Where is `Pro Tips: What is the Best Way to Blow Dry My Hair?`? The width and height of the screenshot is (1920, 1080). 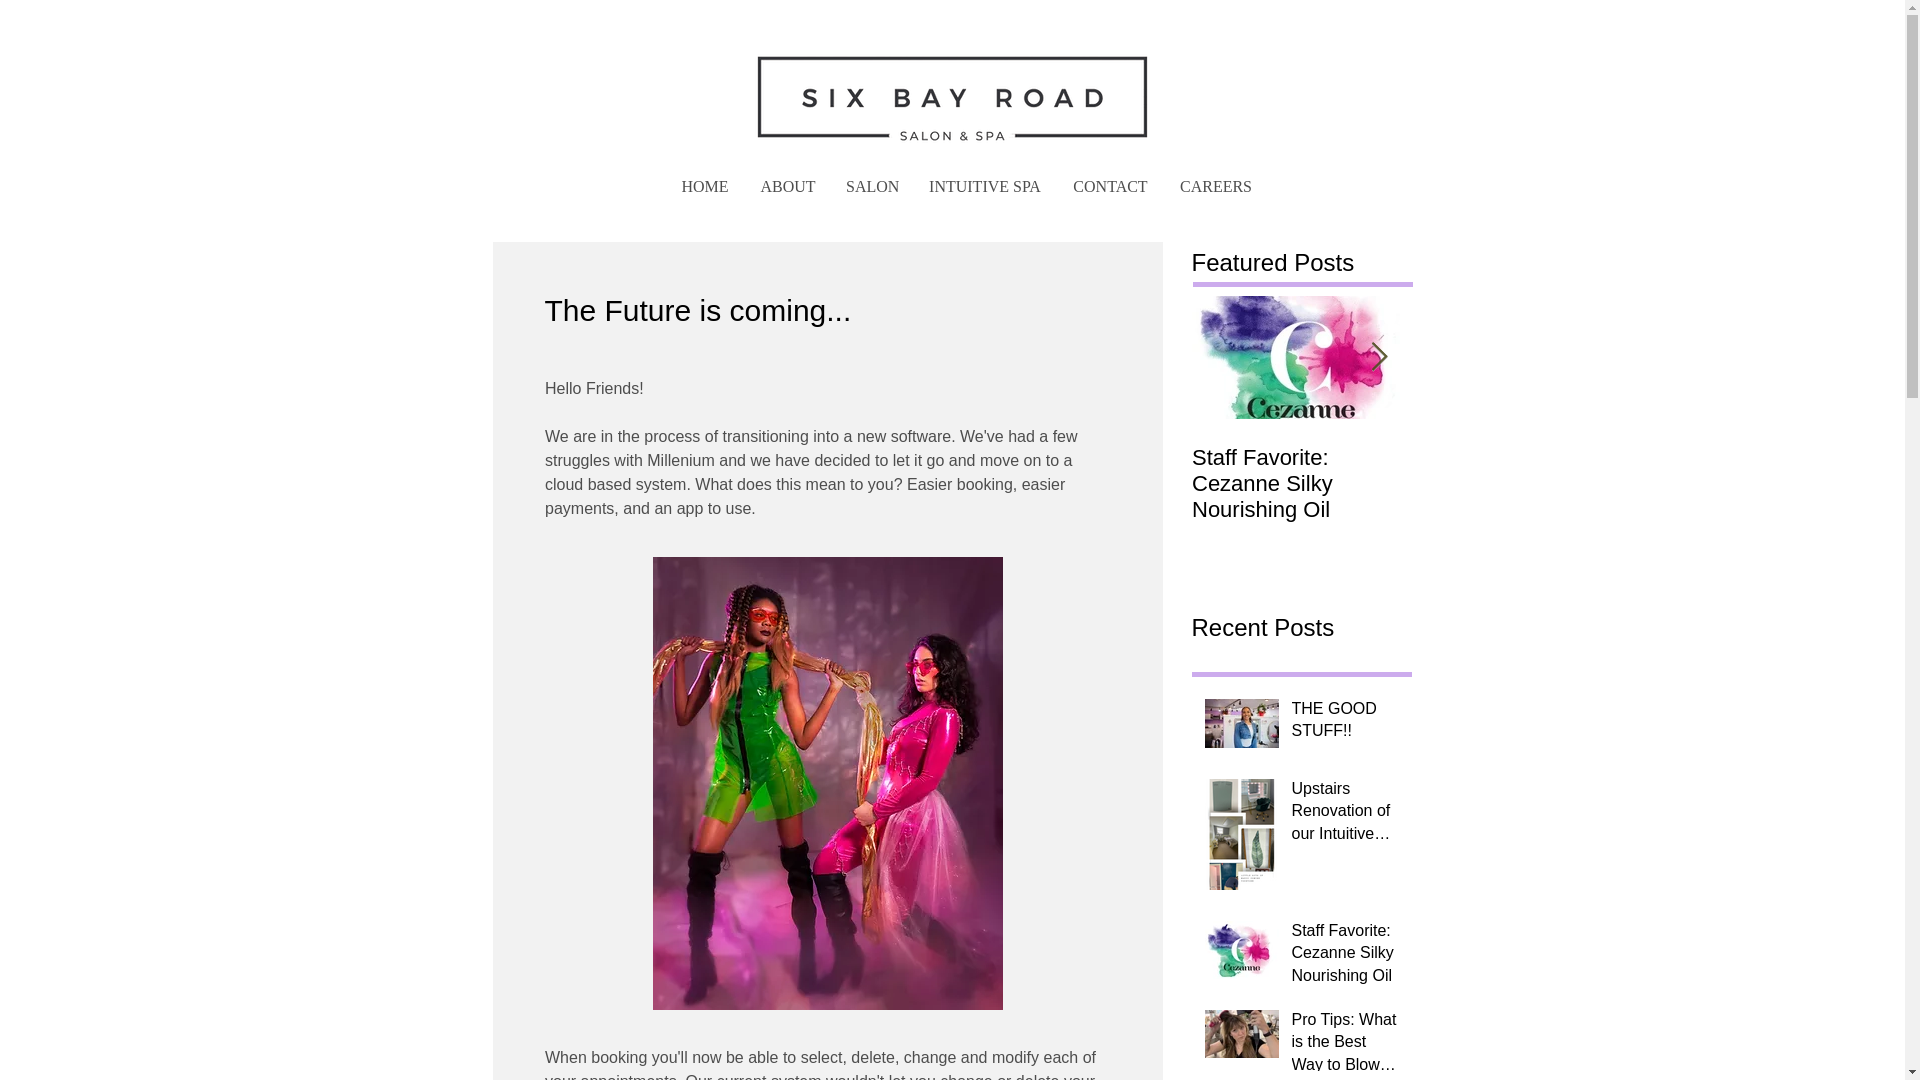 Pro Tips: What is the Best Way to Blow Dry My Hair? is located at coordinates (1346, 1044).